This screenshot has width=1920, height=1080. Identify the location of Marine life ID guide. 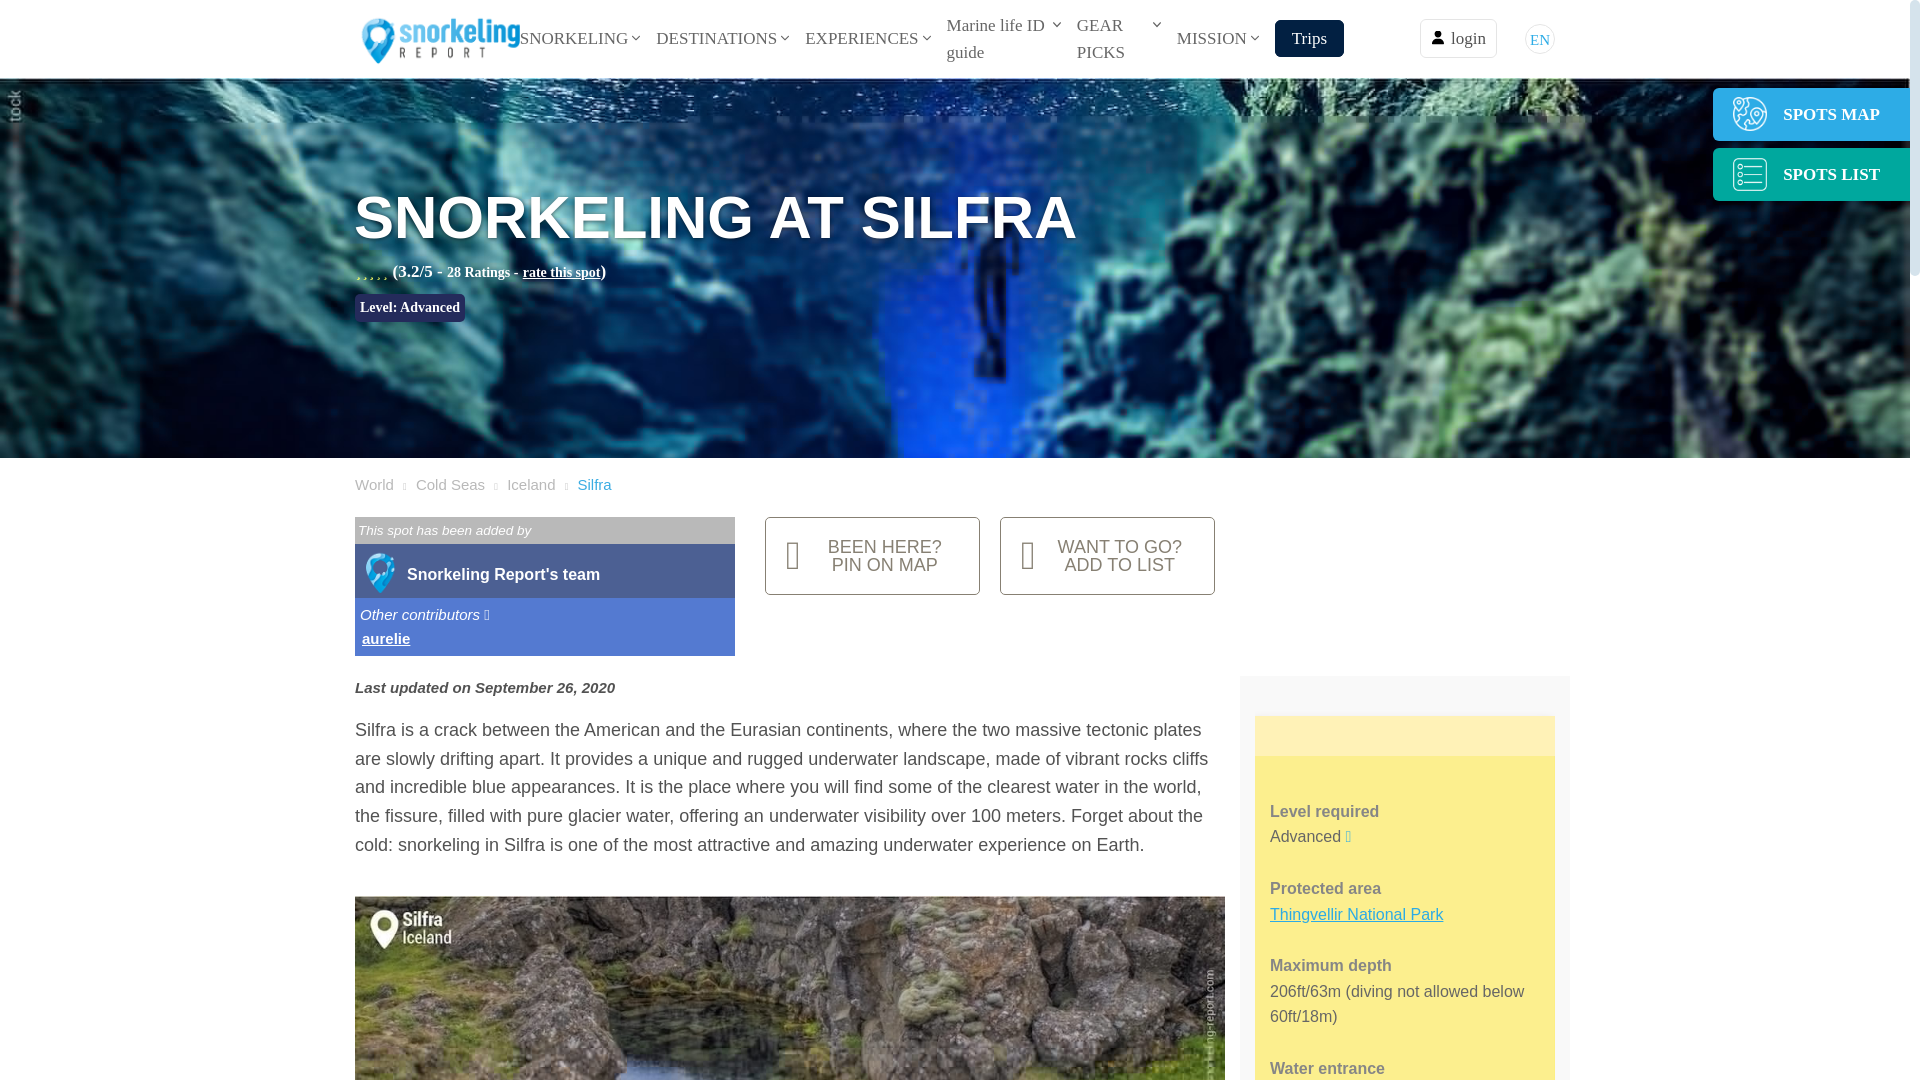
(995, 38).